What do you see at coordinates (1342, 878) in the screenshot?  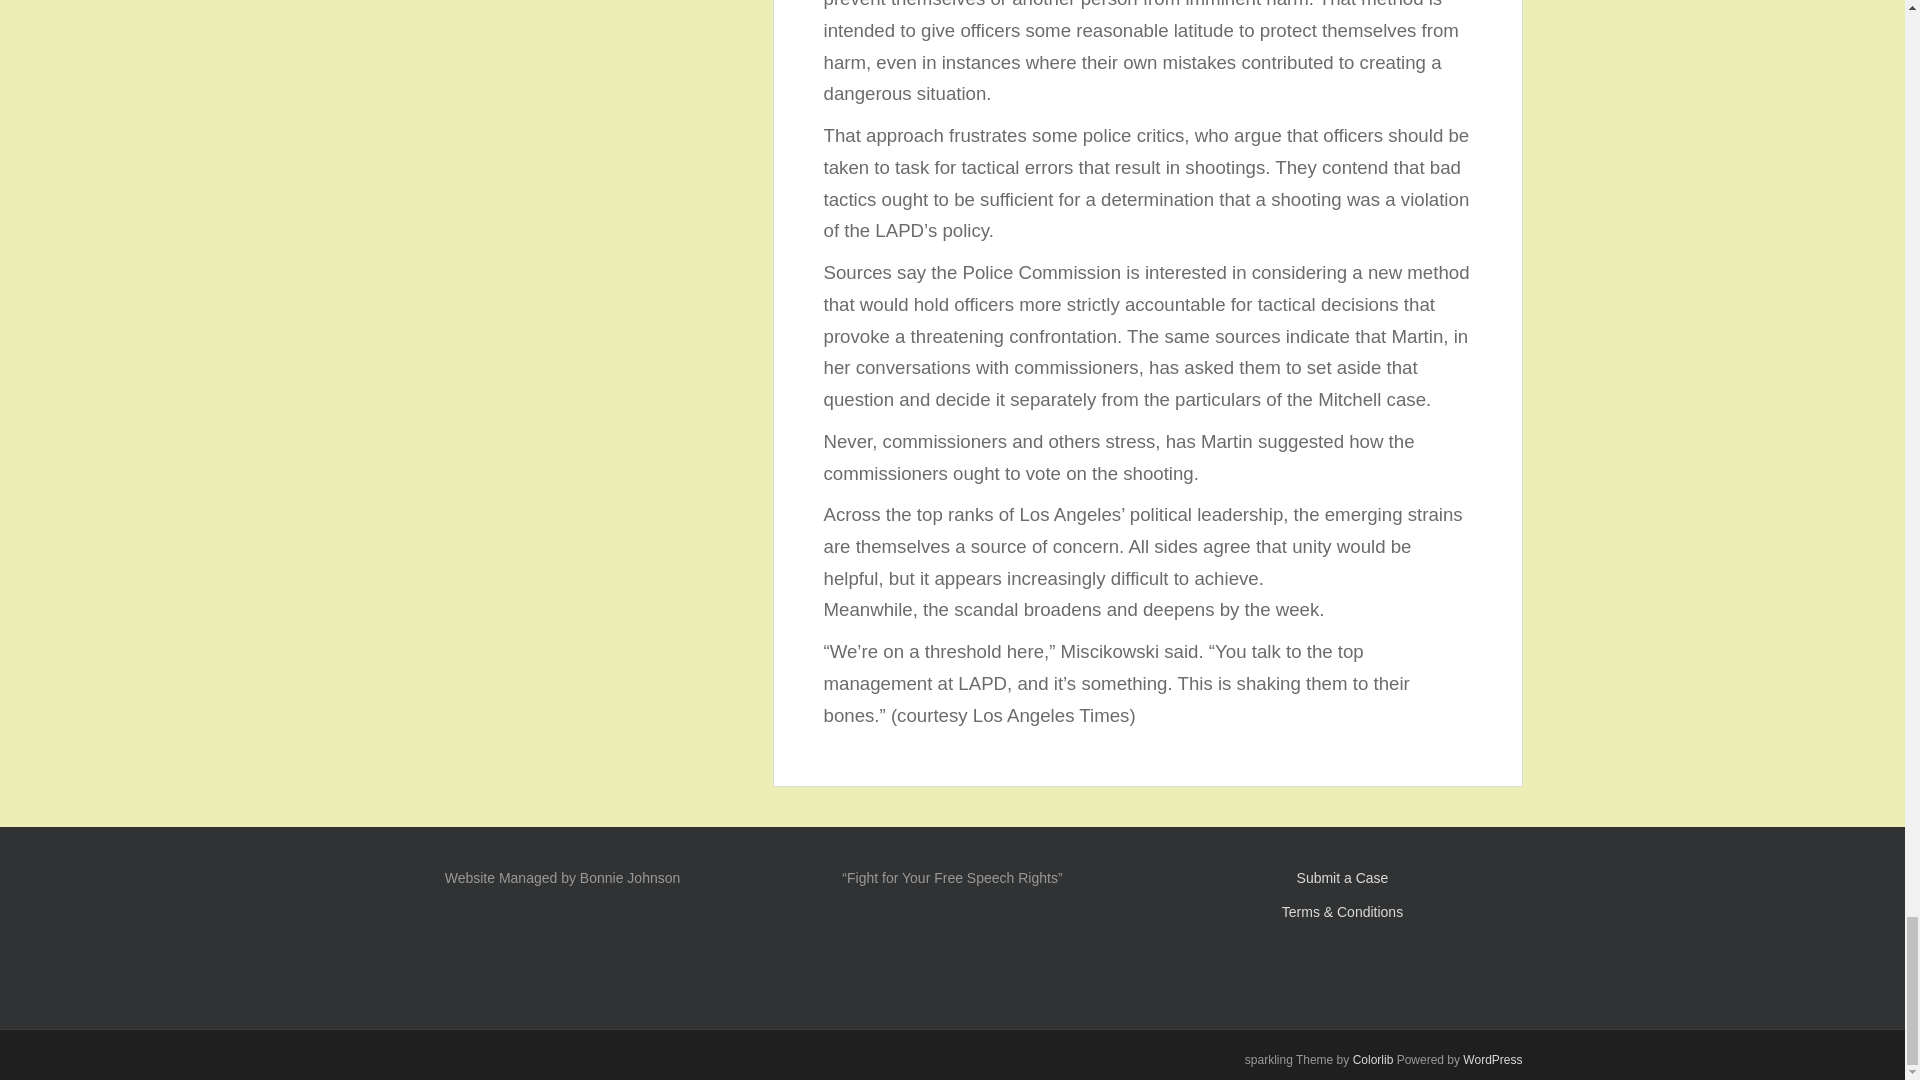 I see `Submit a Case` at bounding box center [1342, 878].